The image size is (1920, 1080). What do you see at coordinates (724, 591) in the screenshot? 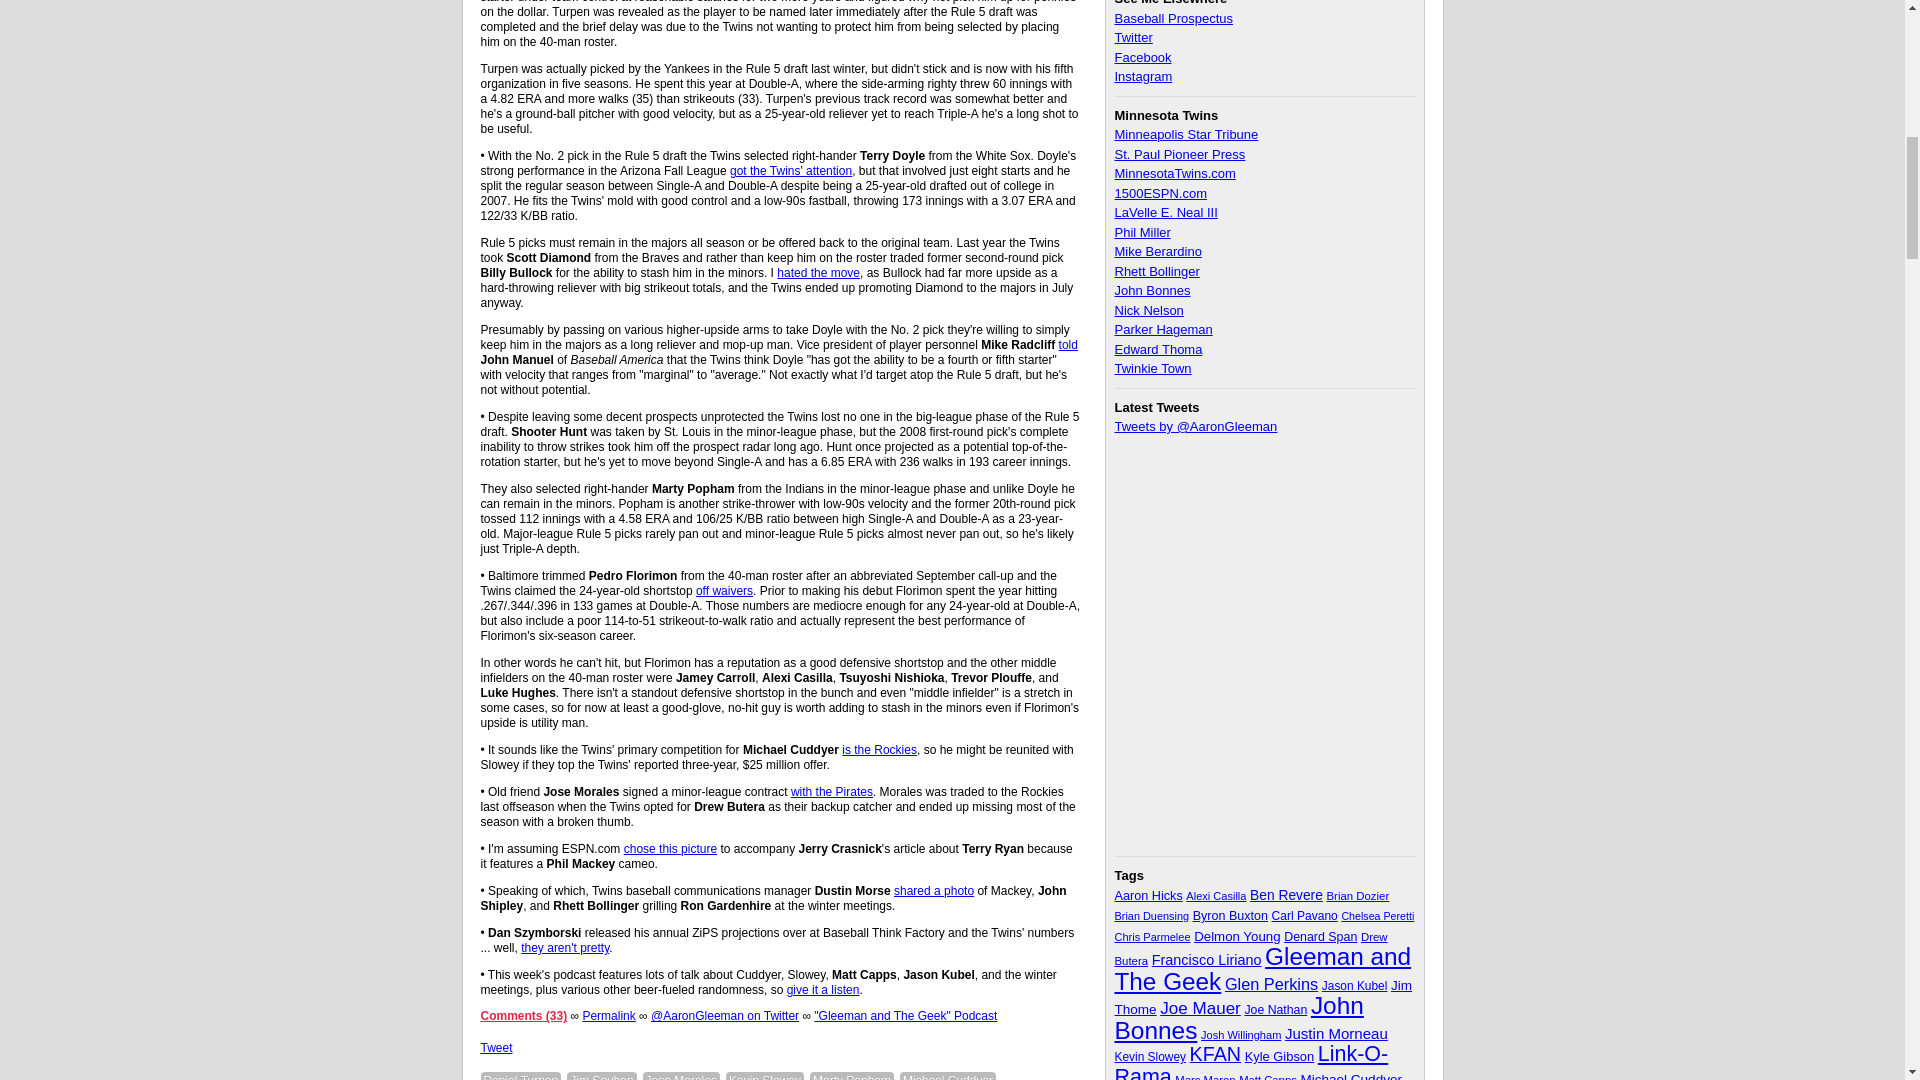
I see `off waivers` at bounding box center [724, 591].